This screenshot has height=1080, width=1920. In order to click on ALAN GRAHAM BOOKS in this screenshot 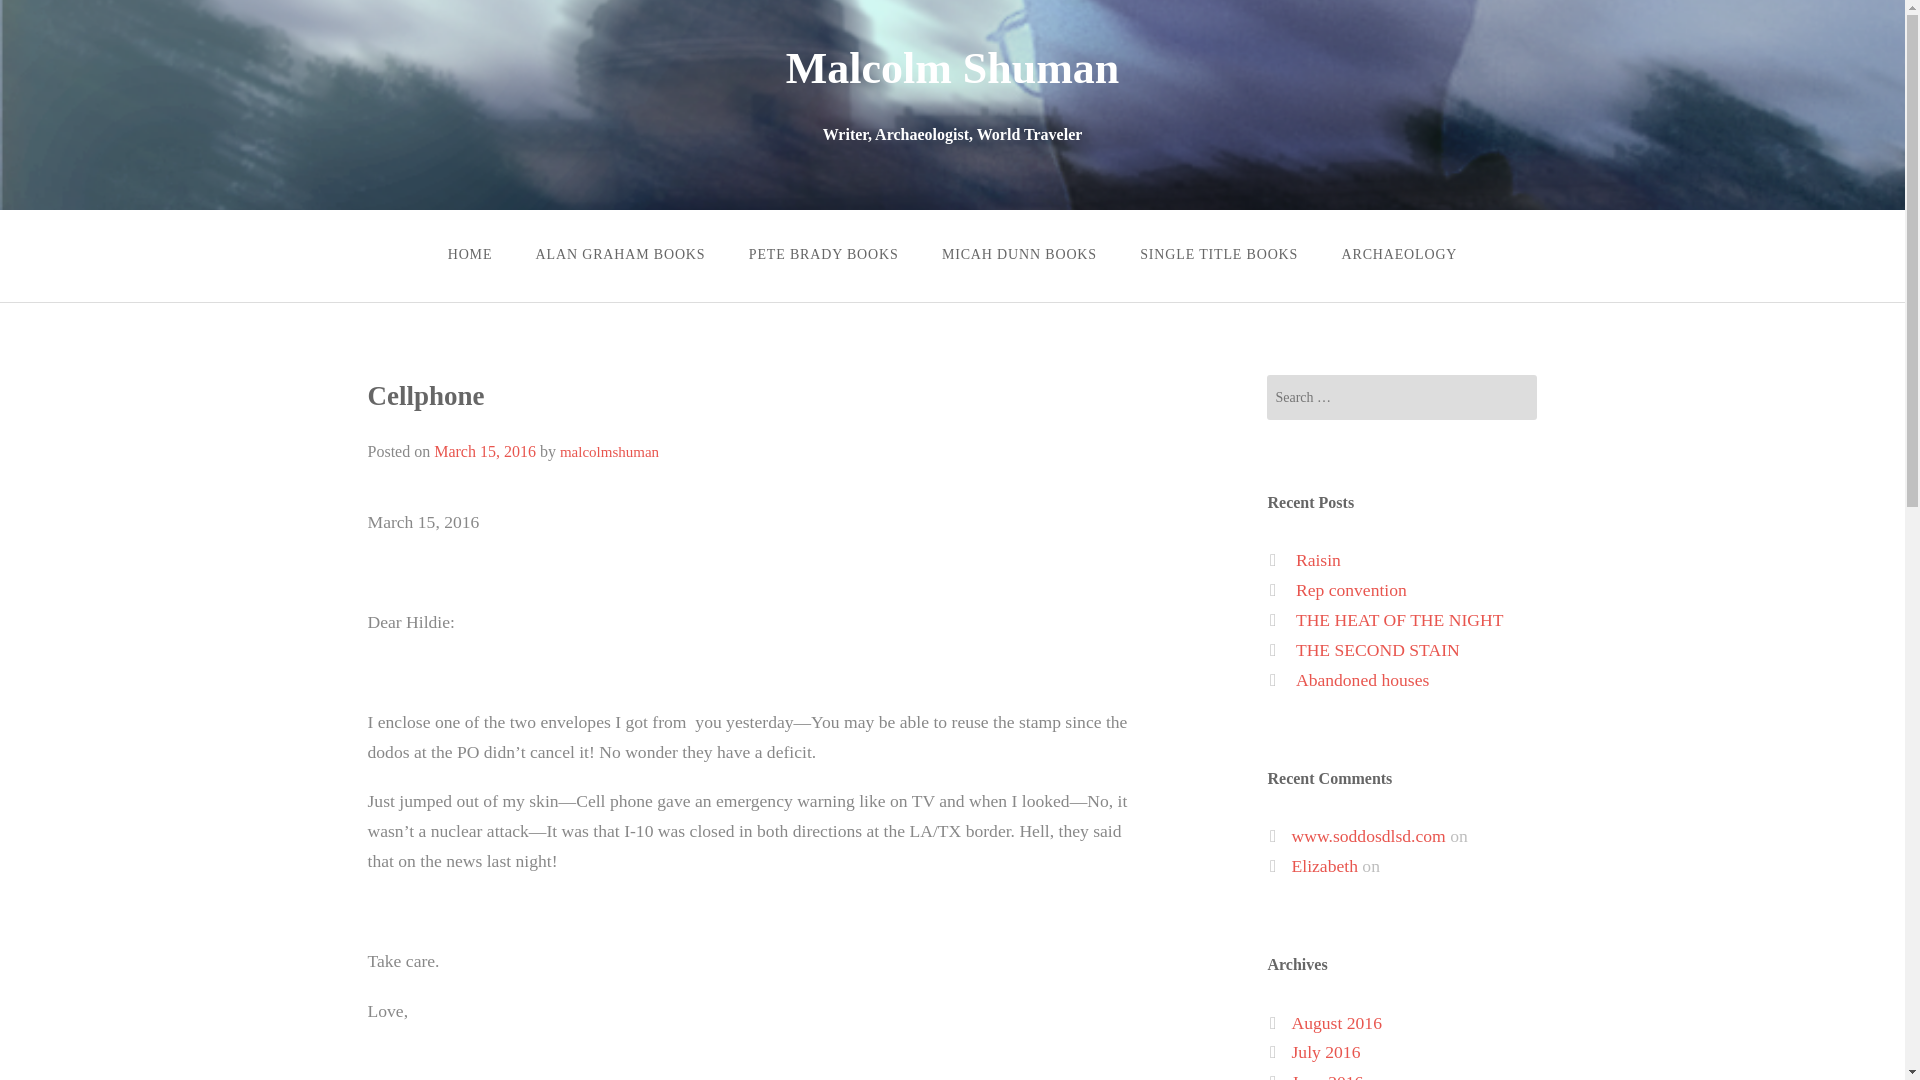, I will do `click(620, 254)`.